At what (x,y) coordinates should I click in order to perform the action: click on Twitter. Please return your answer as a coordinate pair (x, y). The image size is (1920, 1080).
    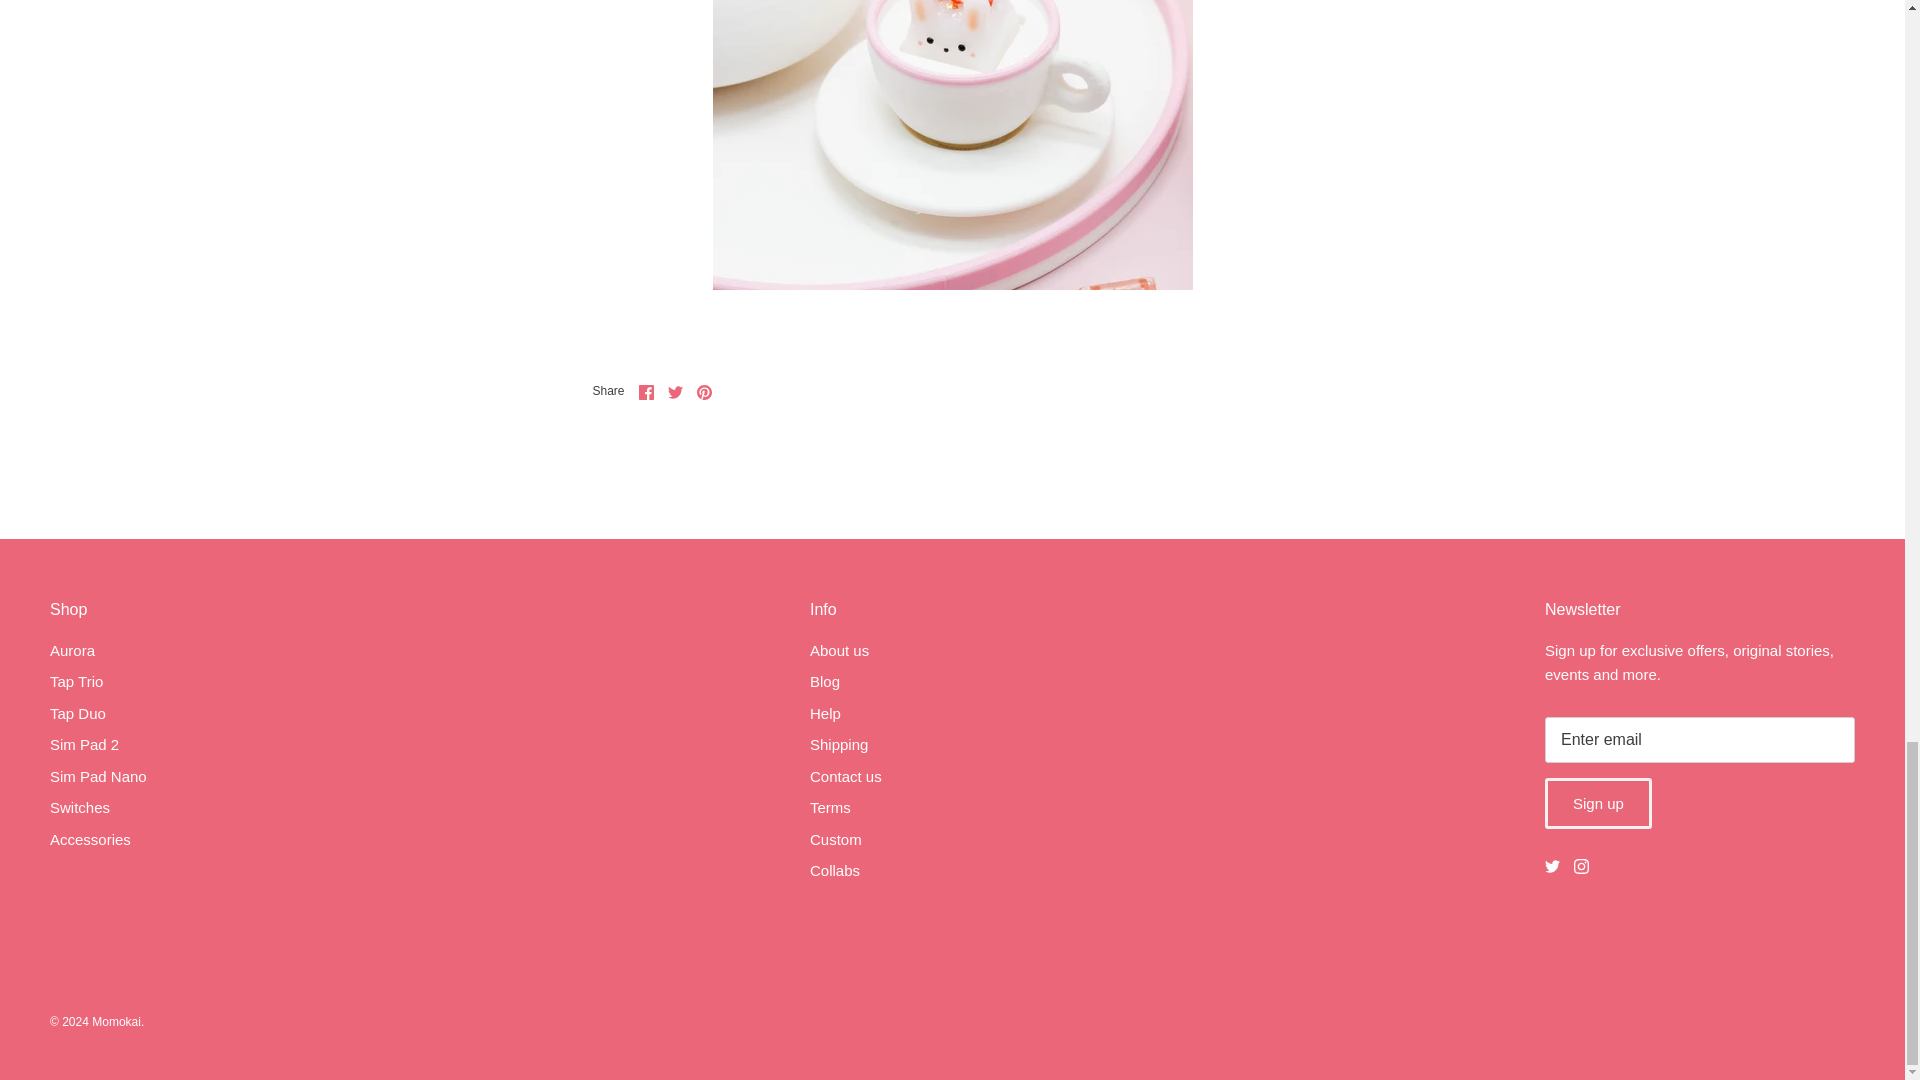
    Looking at the image, I should click on (1552, 866).